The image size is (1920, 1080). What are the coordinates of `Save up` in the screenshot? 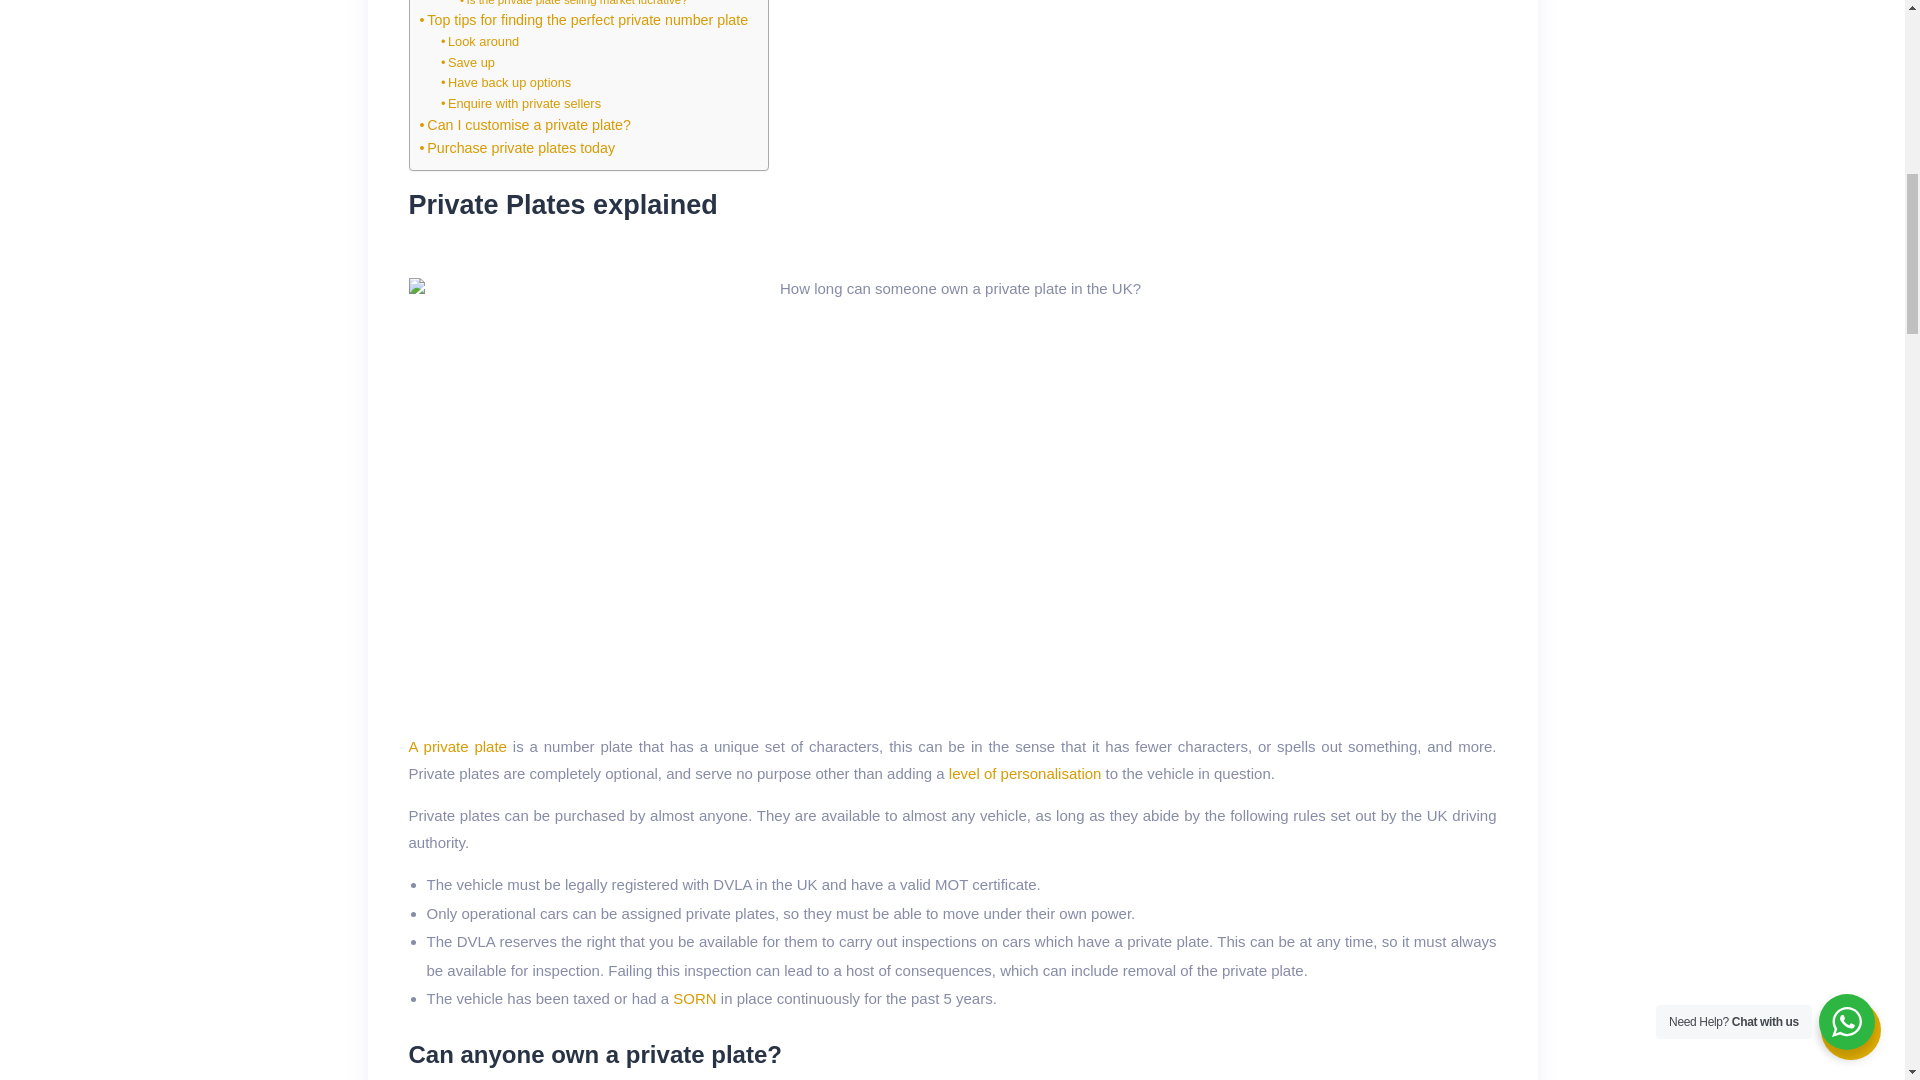 It's located at (468, 64).